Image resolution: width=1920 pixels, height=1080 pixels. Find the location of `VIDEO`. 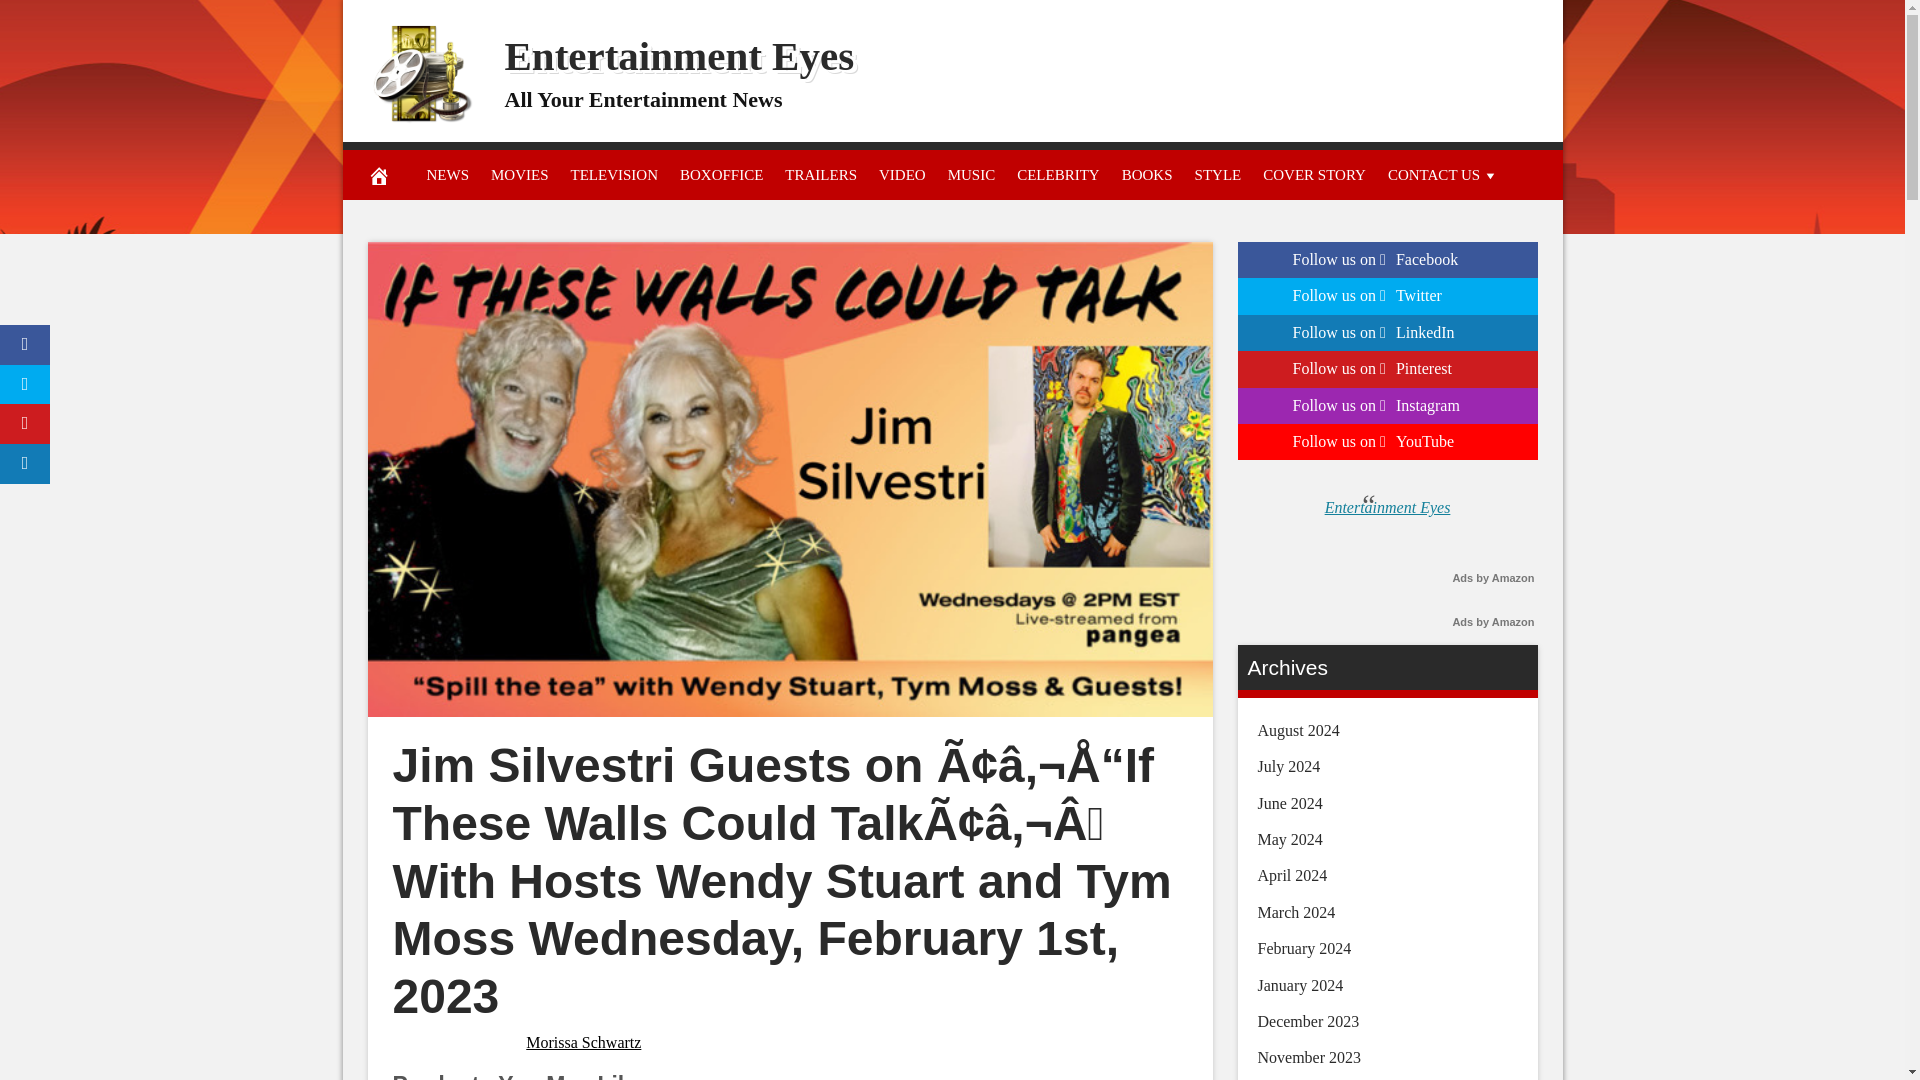

VIDEO is located at coordinates (902, 174).